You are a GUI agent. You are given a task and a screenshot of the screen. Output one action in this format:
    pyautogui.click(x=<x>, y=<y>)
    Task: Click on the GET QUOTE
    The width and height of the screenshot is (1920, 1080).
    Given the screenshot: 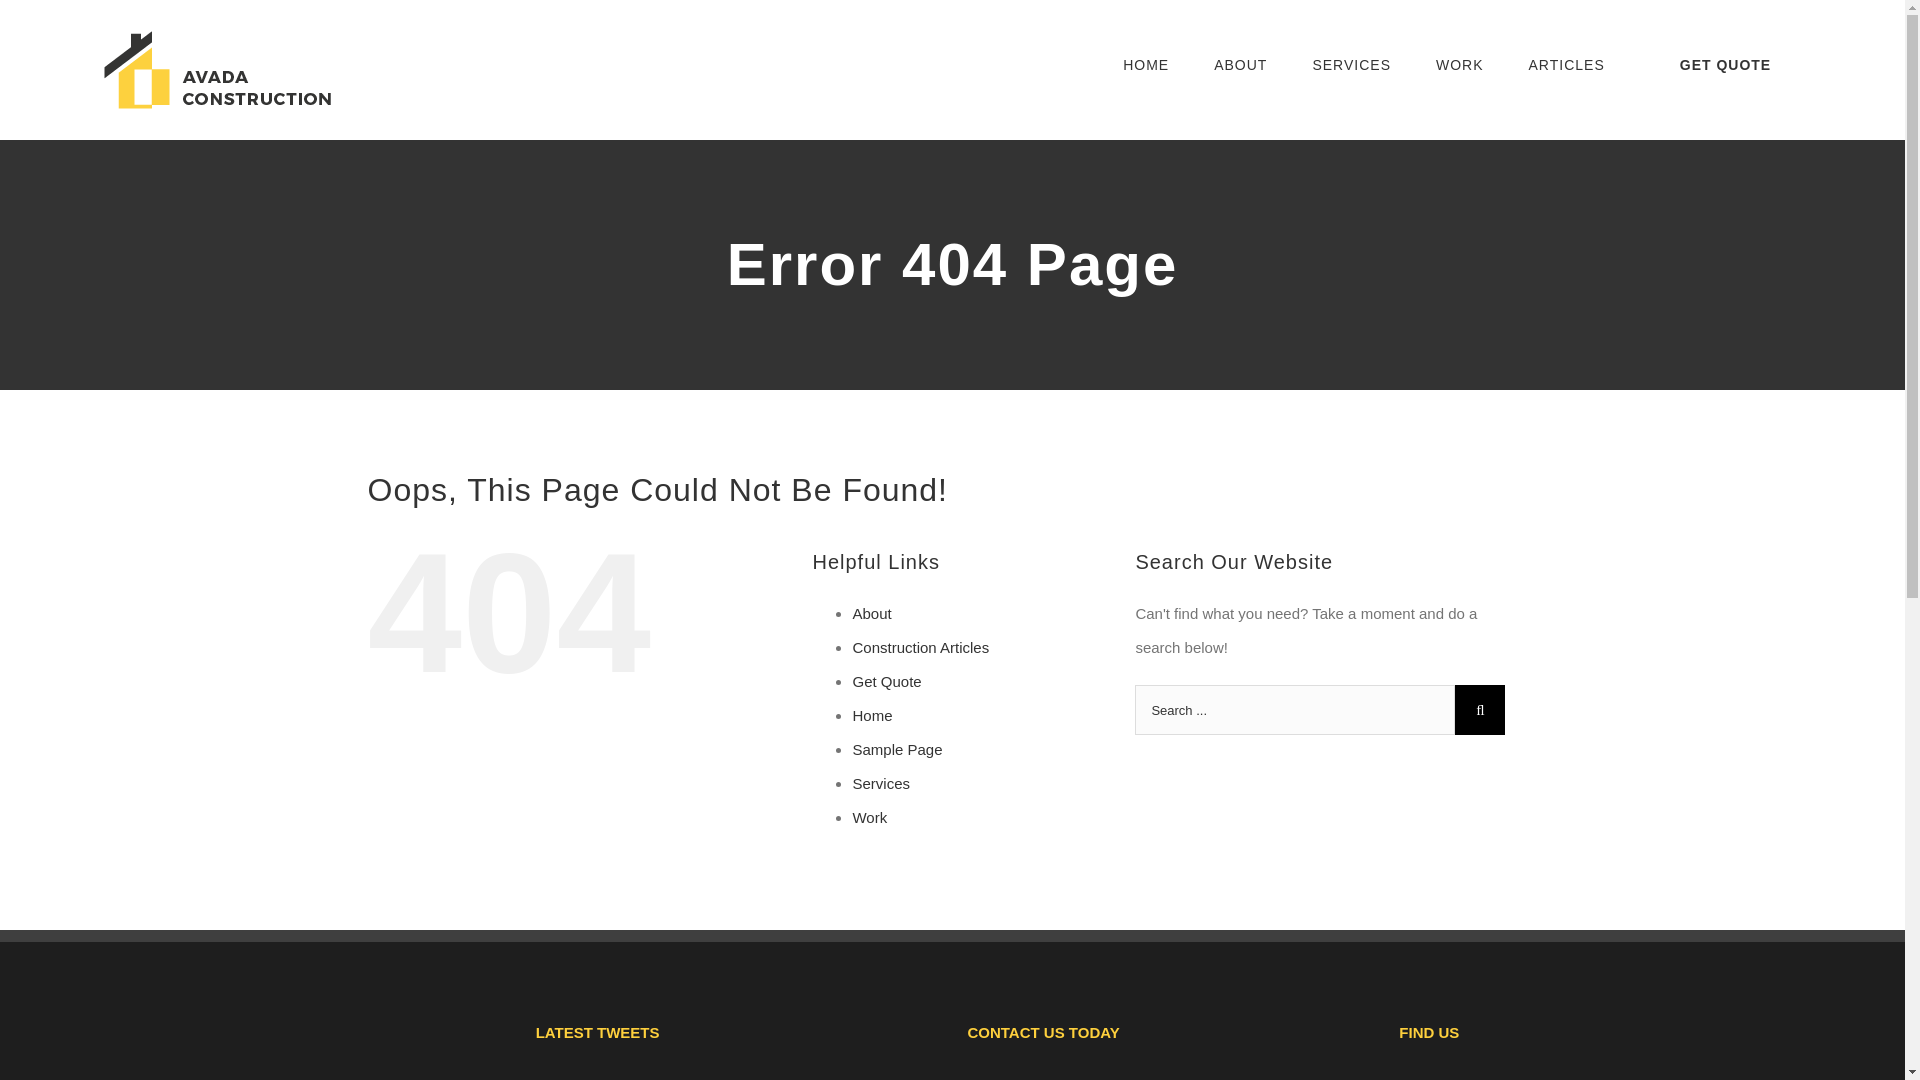 What is the action you would take?
    pyautogui.click(x=1724, y=64)
    